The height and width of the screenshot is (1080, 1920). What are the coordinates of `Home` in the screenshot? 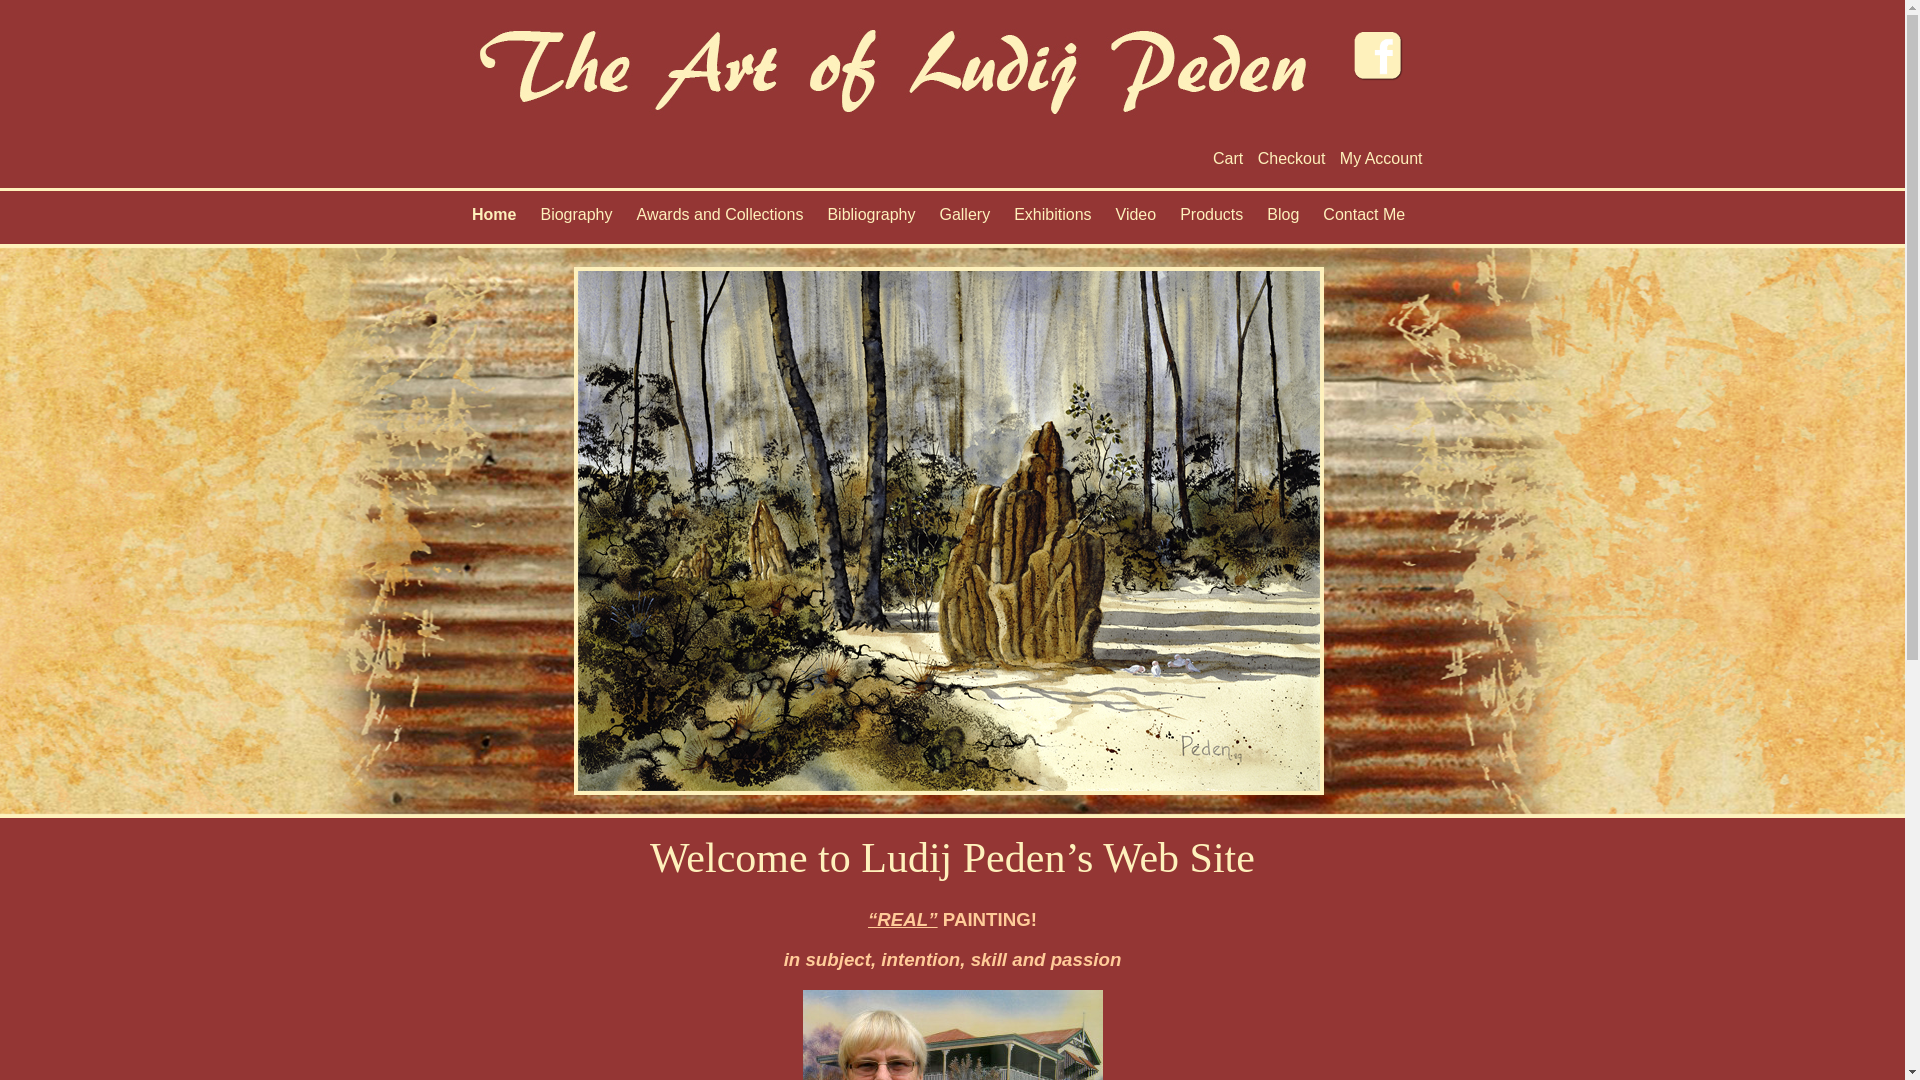 It's located at (494, 219).